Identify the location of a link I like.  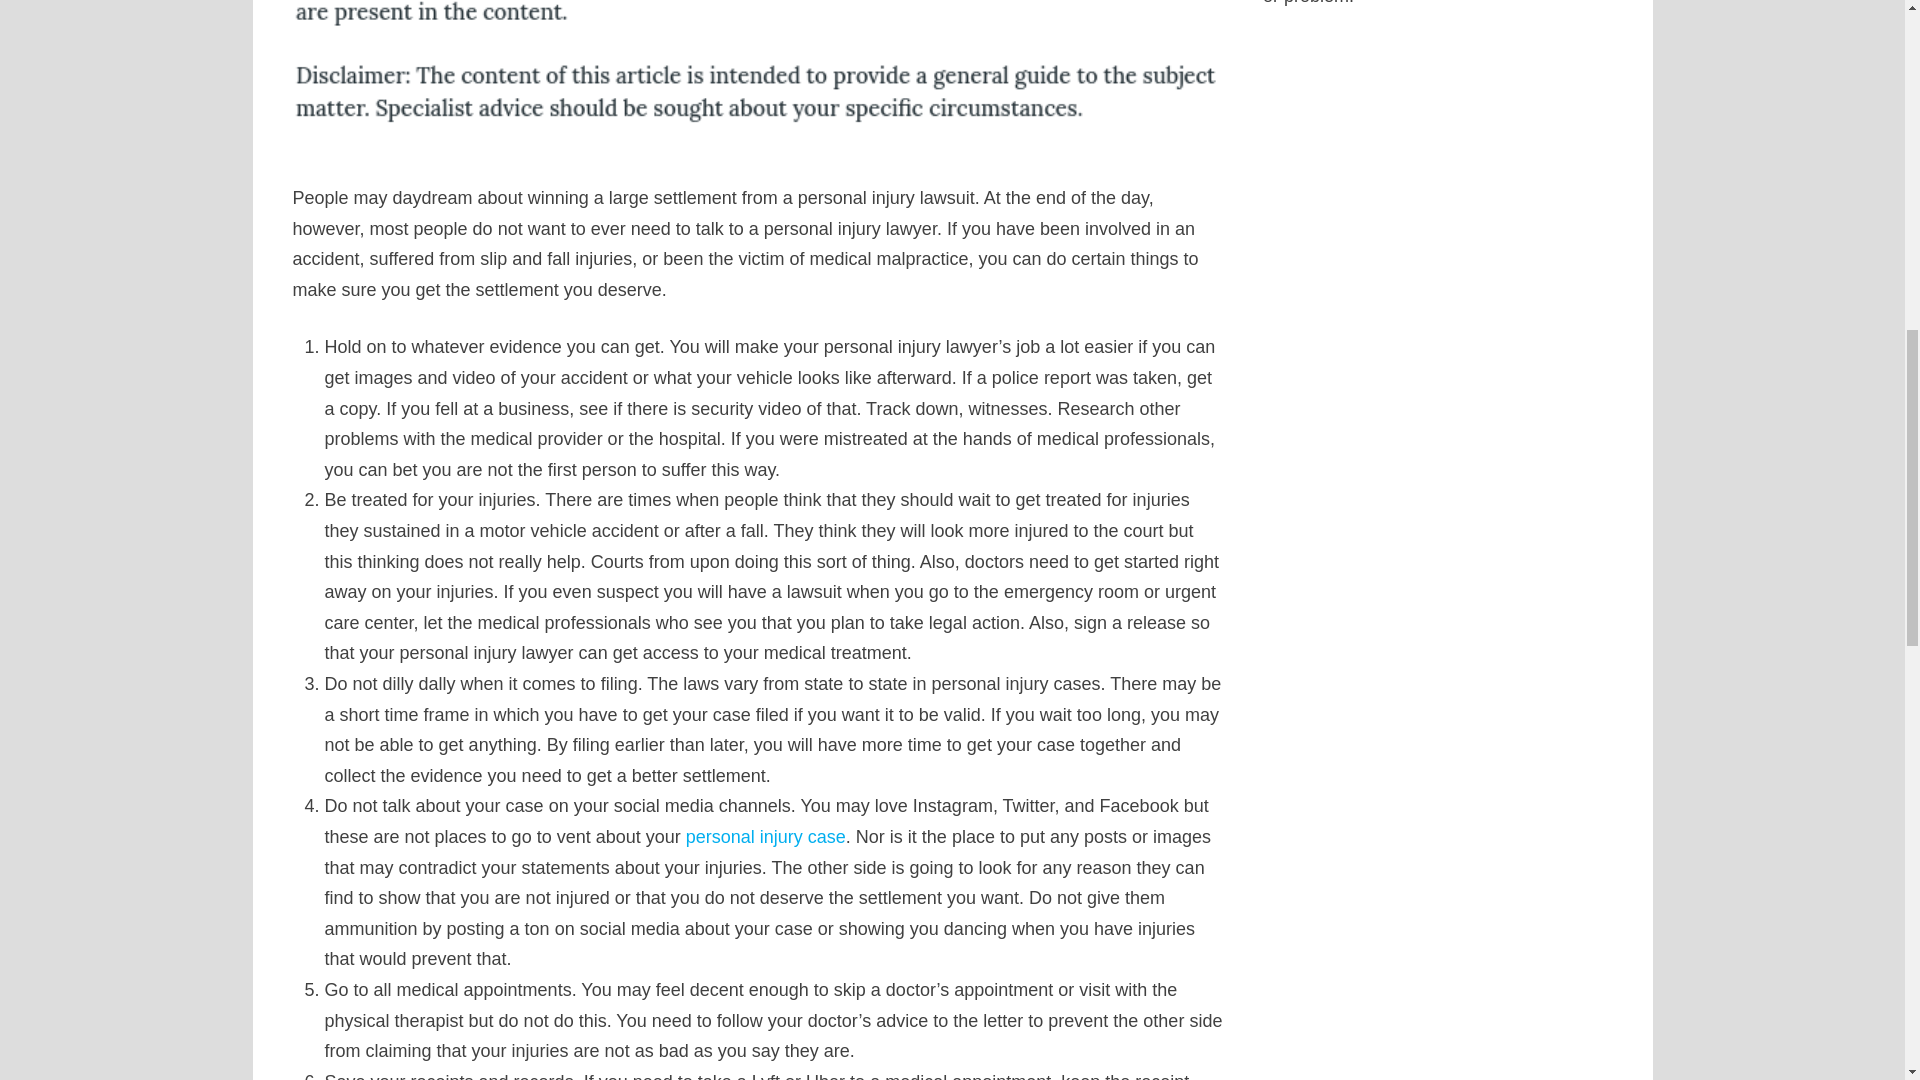
(766, 836).